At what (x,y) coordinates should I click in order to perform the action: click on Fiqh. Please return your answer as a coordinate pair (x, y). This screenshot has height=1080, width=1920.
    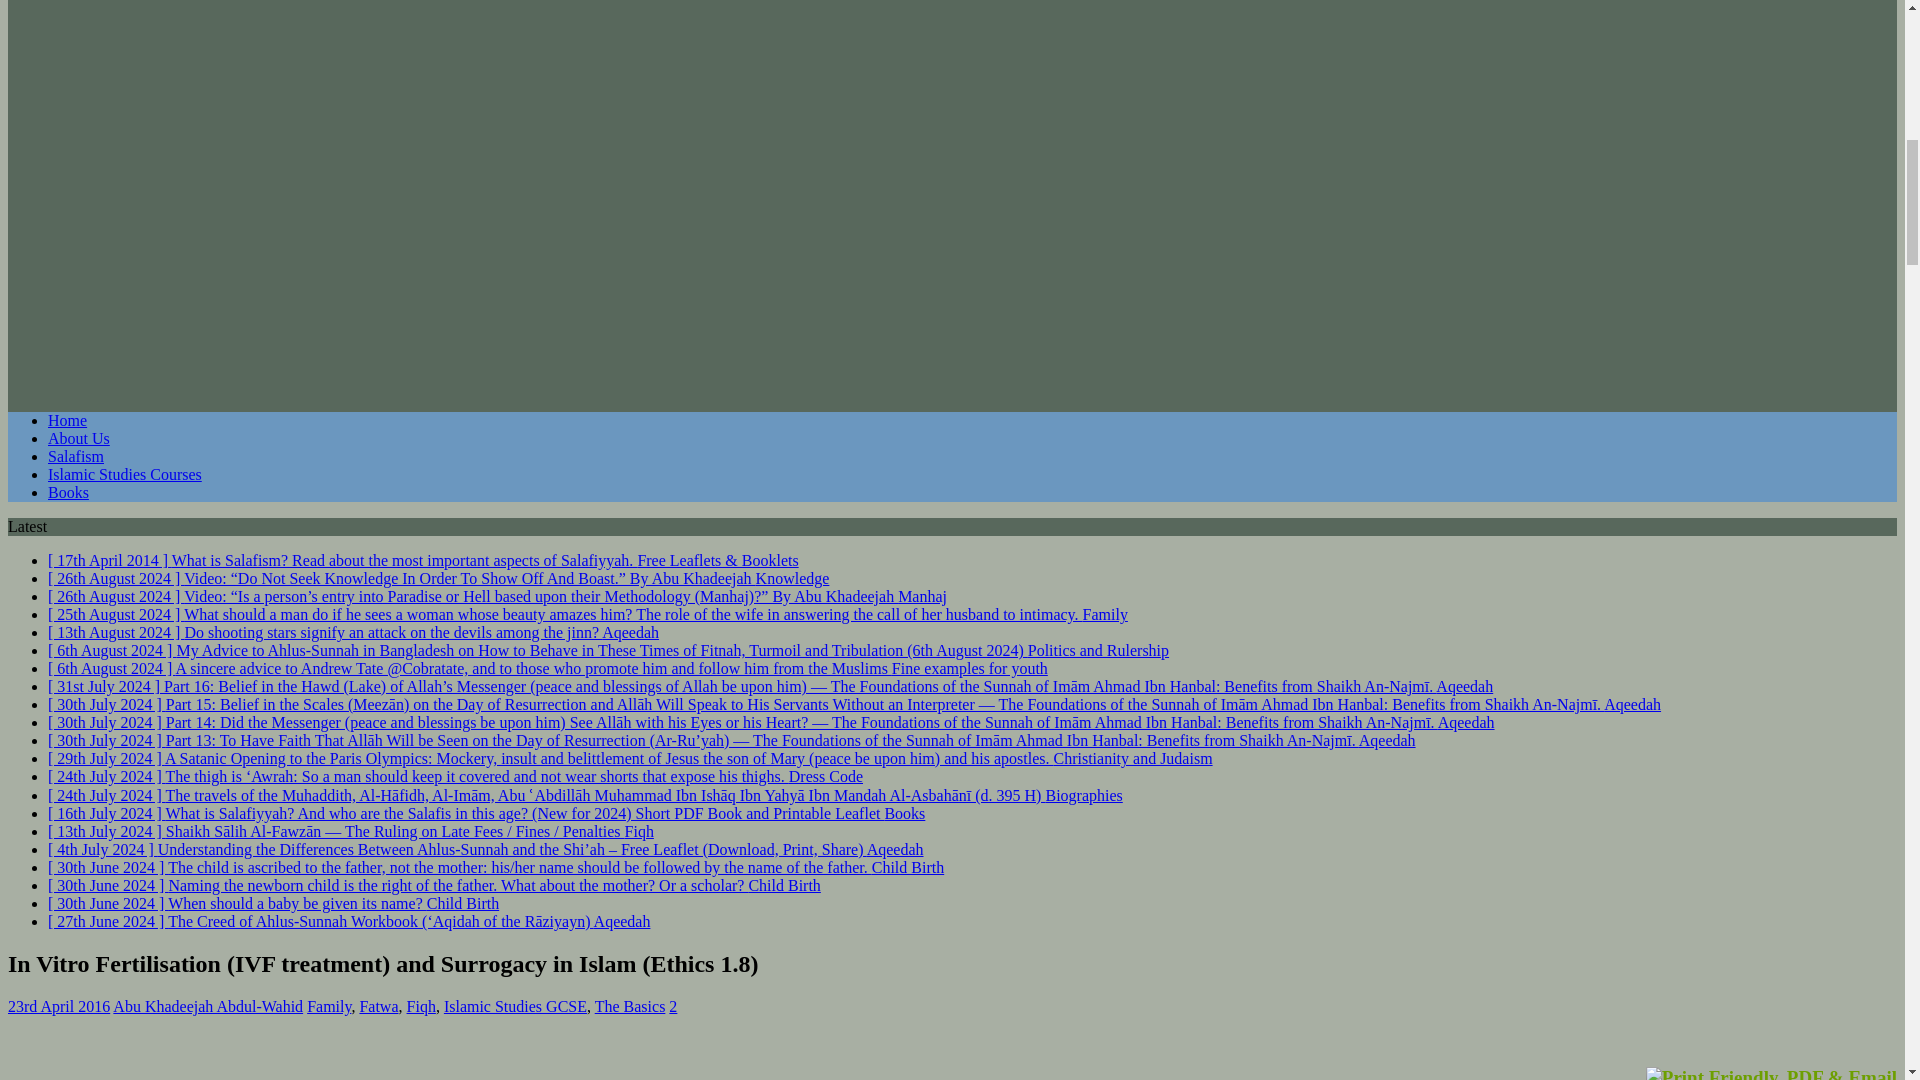
    Looking at the image, I should click on (421, 1006).